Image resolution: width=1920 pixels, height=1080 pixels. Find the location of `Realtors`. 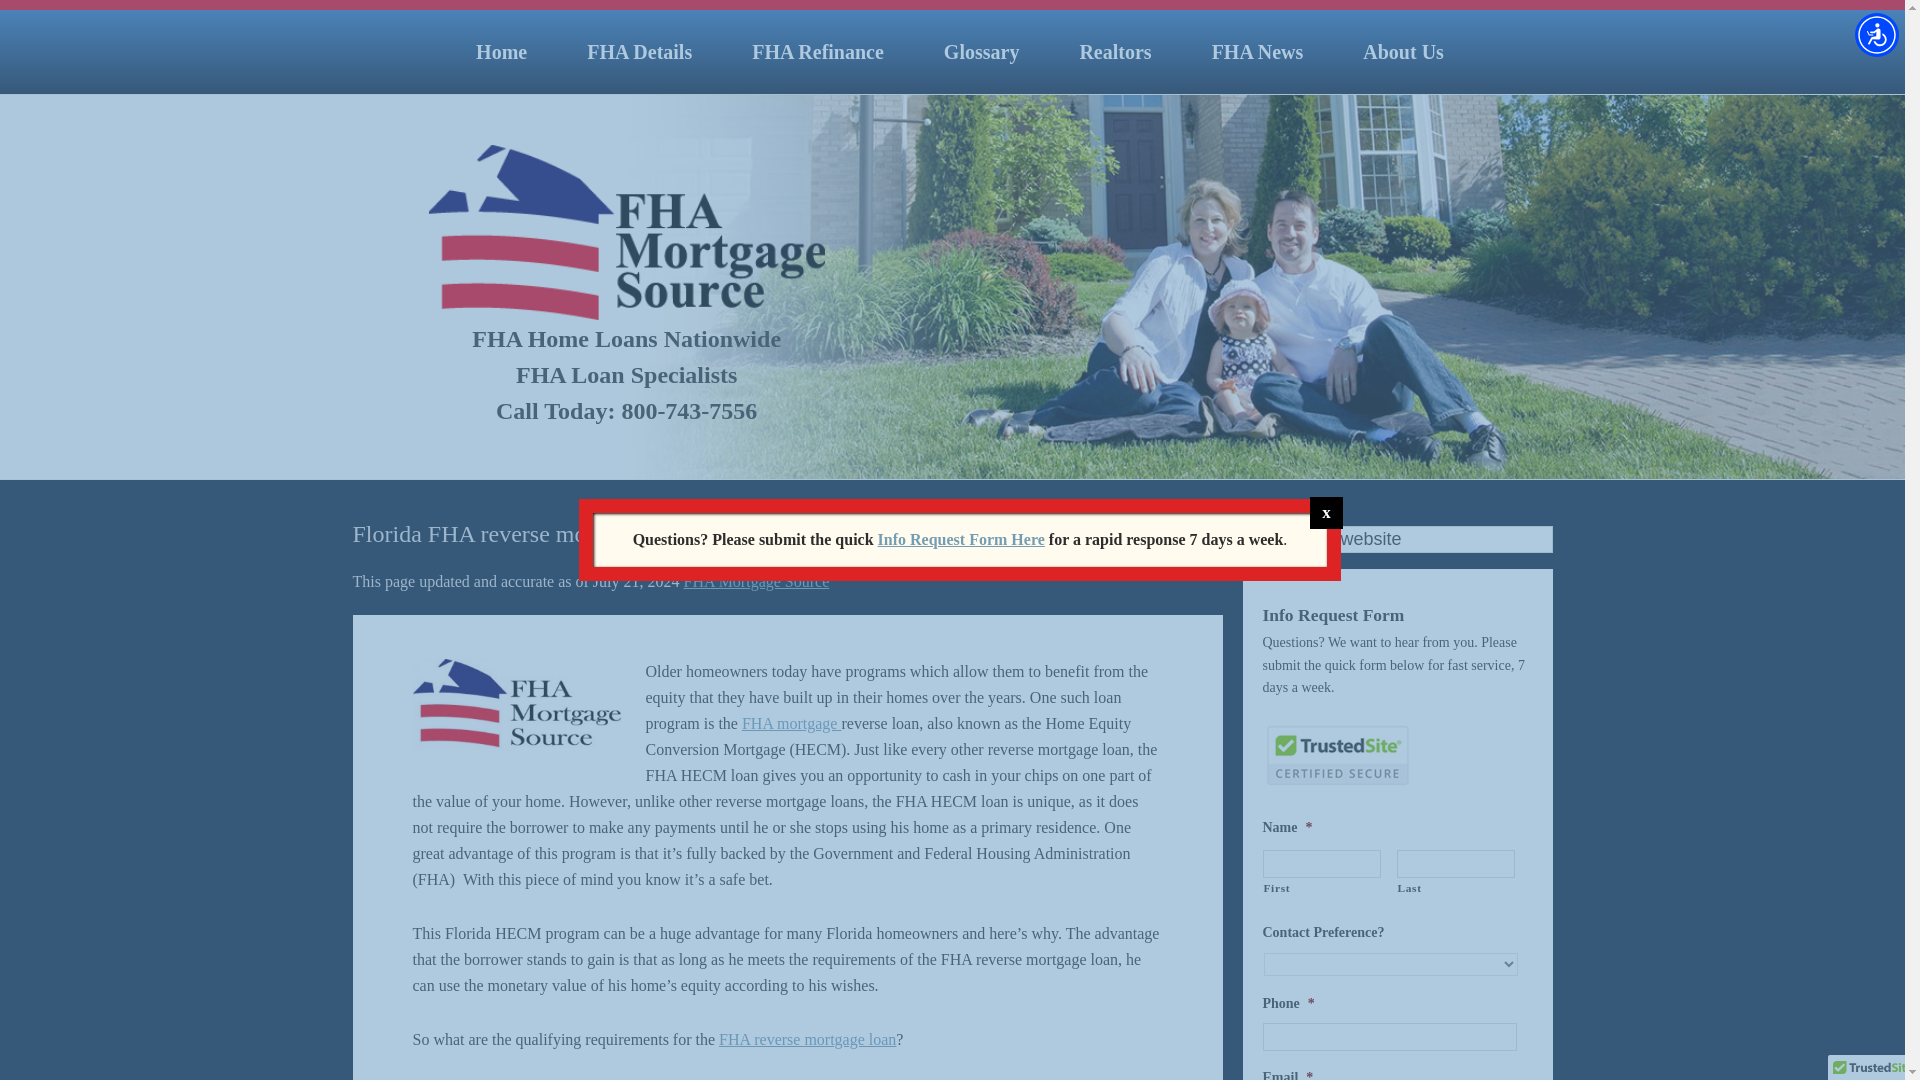

Realtors is located at coordinates (1114, 51).